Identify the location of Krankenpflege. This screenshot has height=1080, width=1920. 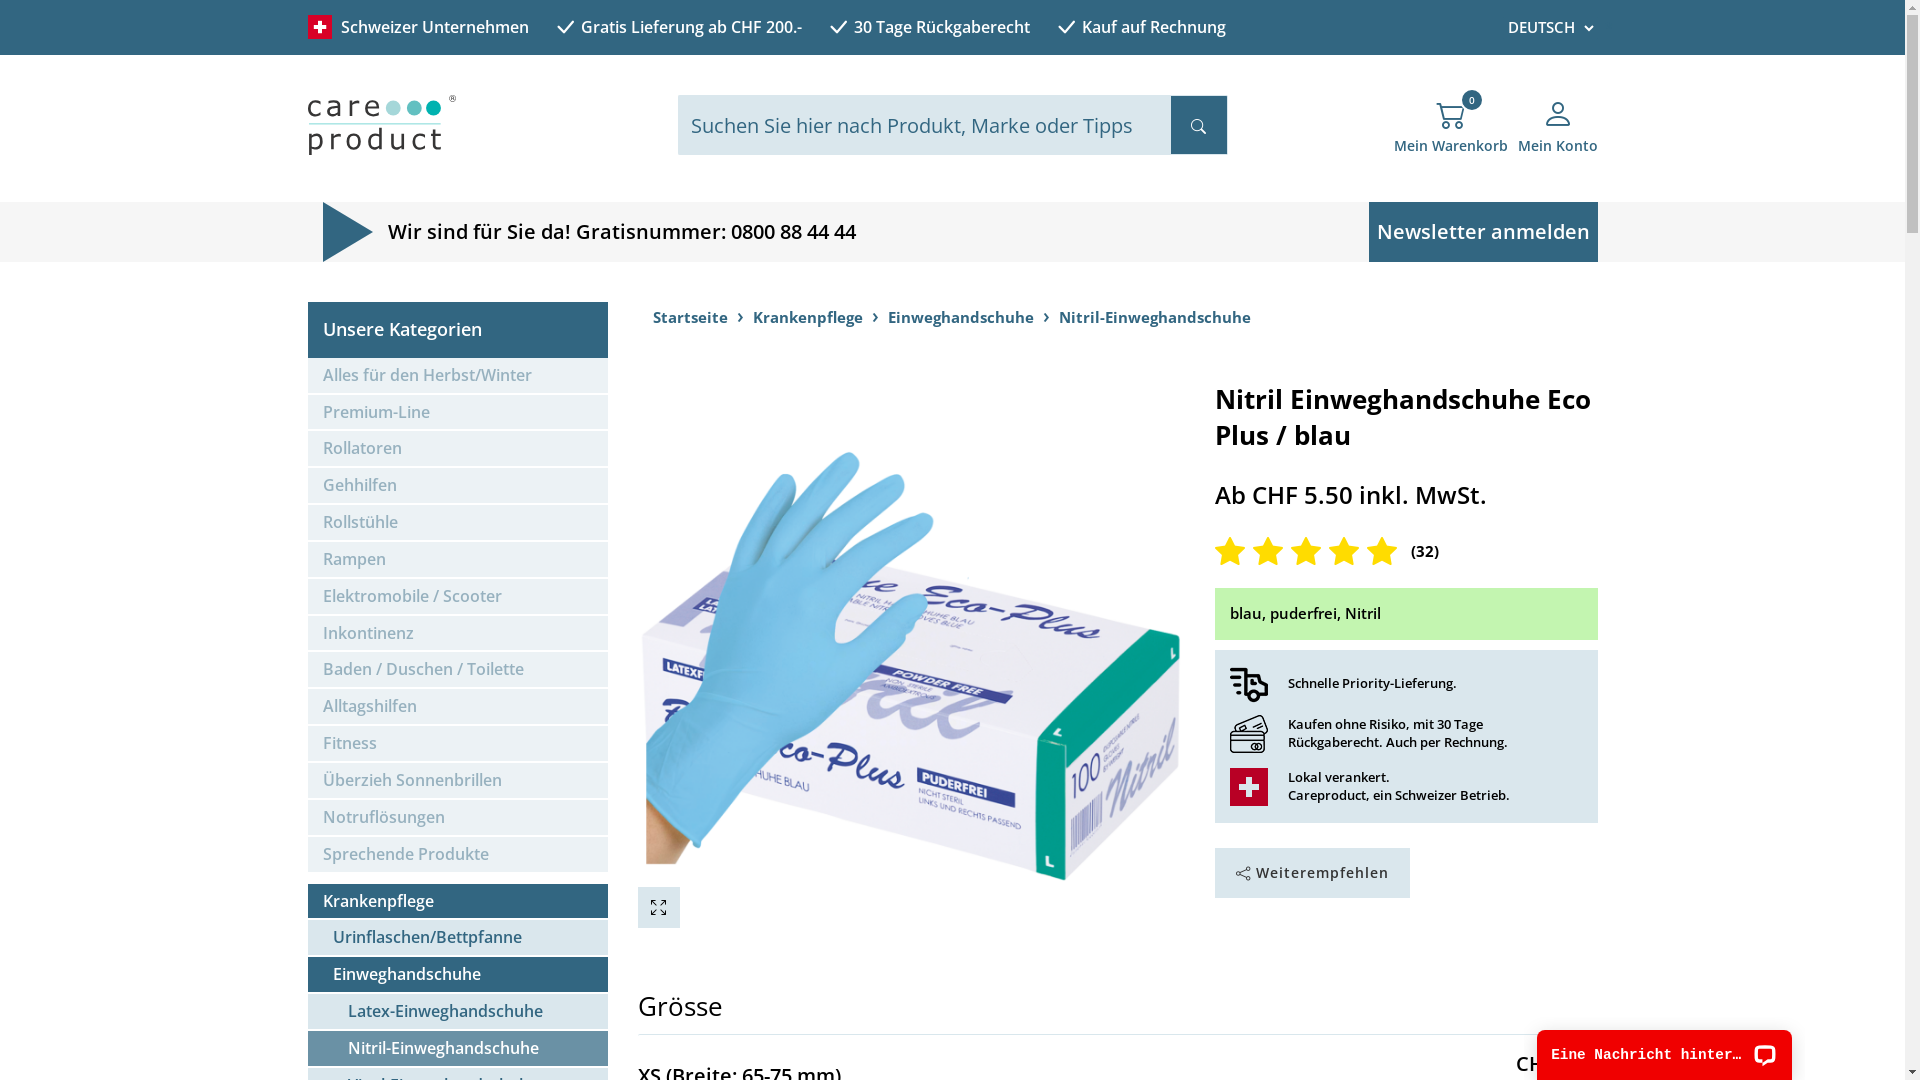
(807, 317).